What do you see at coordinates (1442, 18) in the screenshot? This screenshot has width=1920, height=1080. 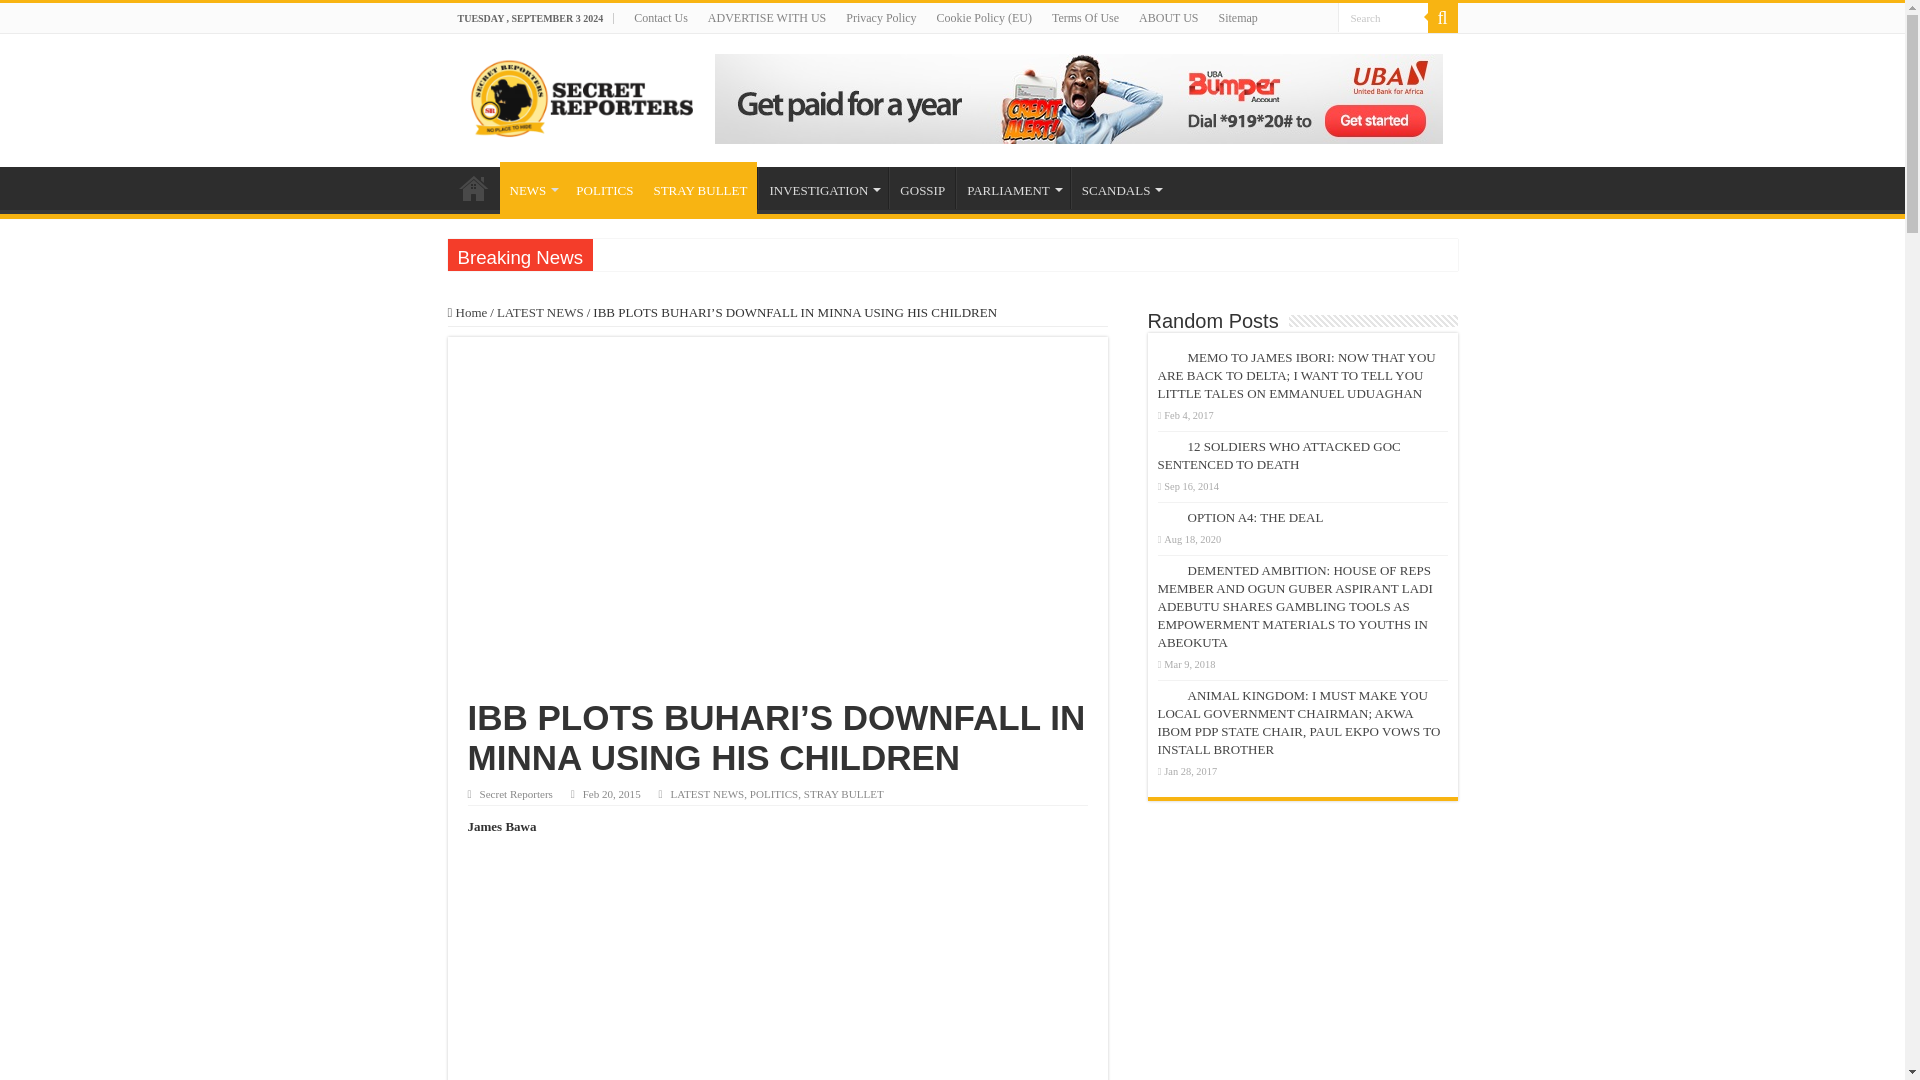 I see `Search` at bounding box center [1442, 18].